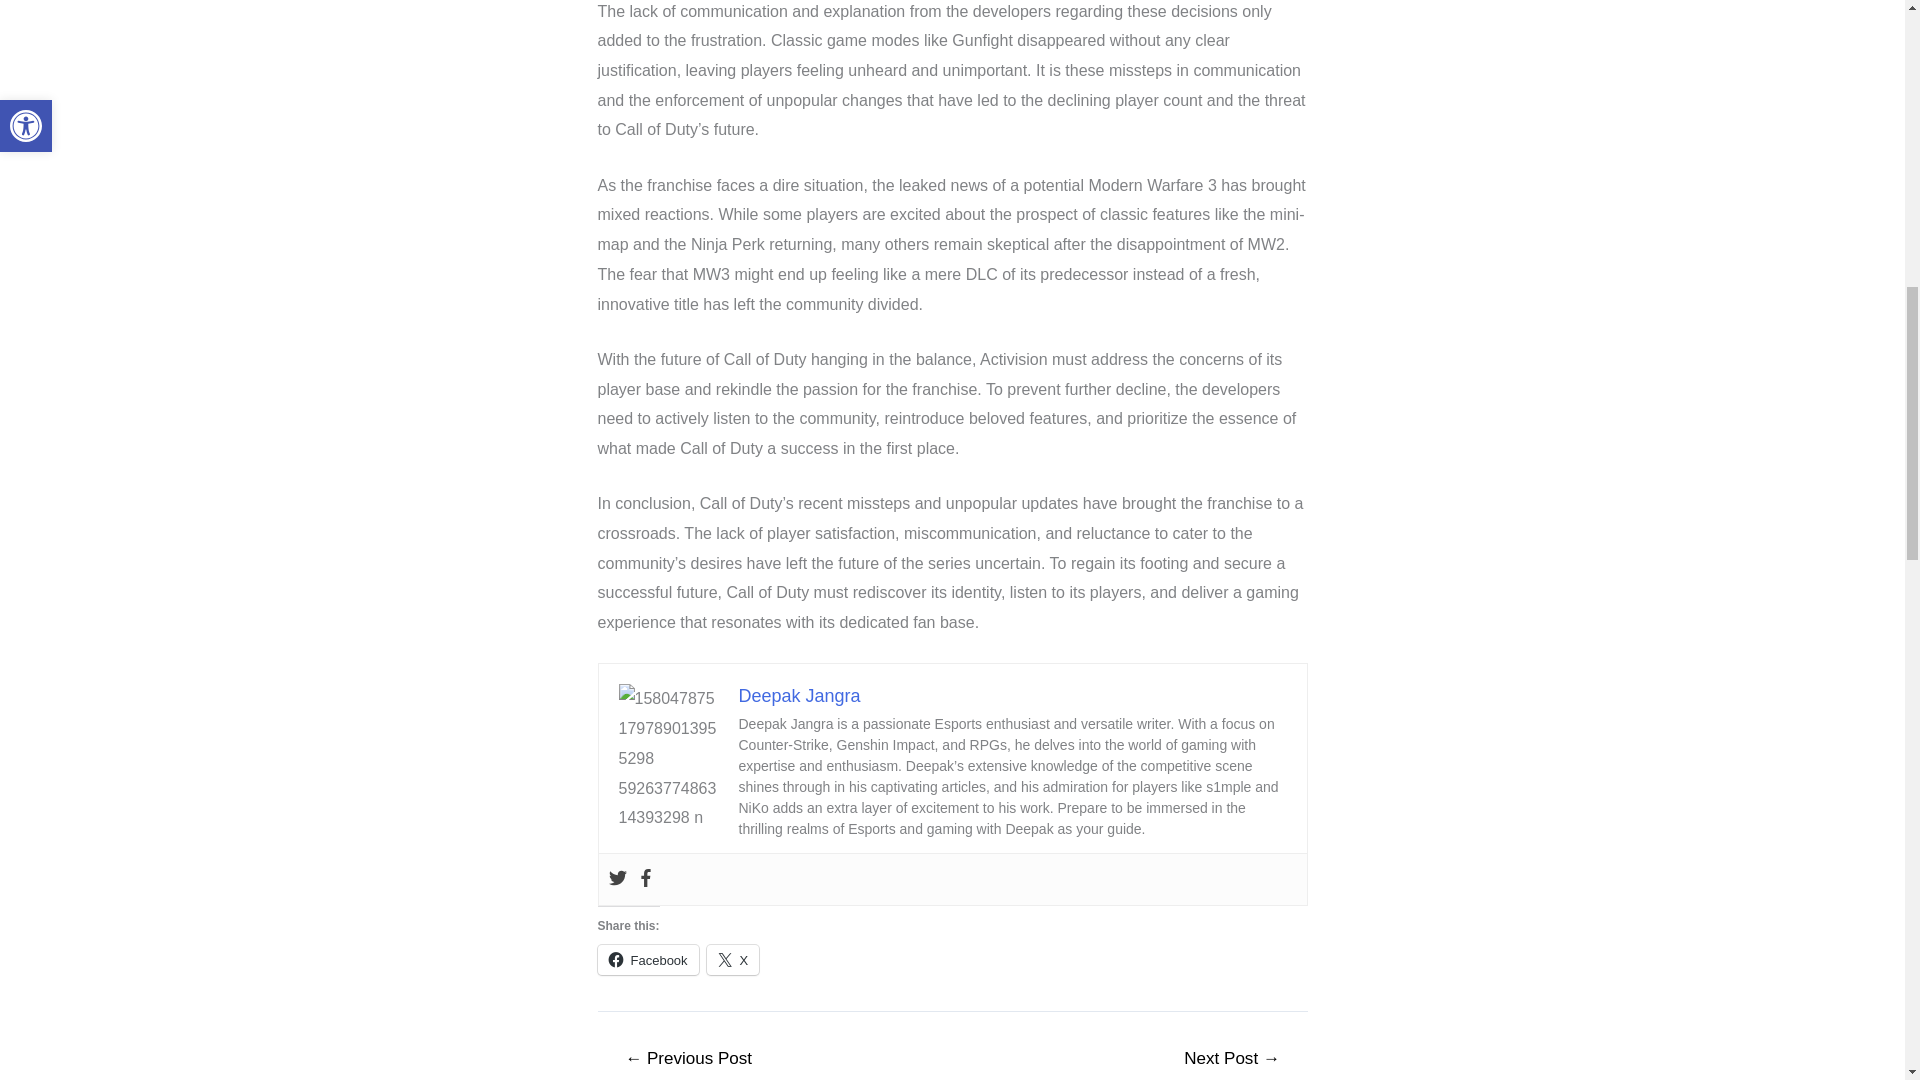 This screenshot has width=1920, height=1080. Describe the element at coordinates (733, 960) in the screenshot. I see `Click to share on X` at that location.